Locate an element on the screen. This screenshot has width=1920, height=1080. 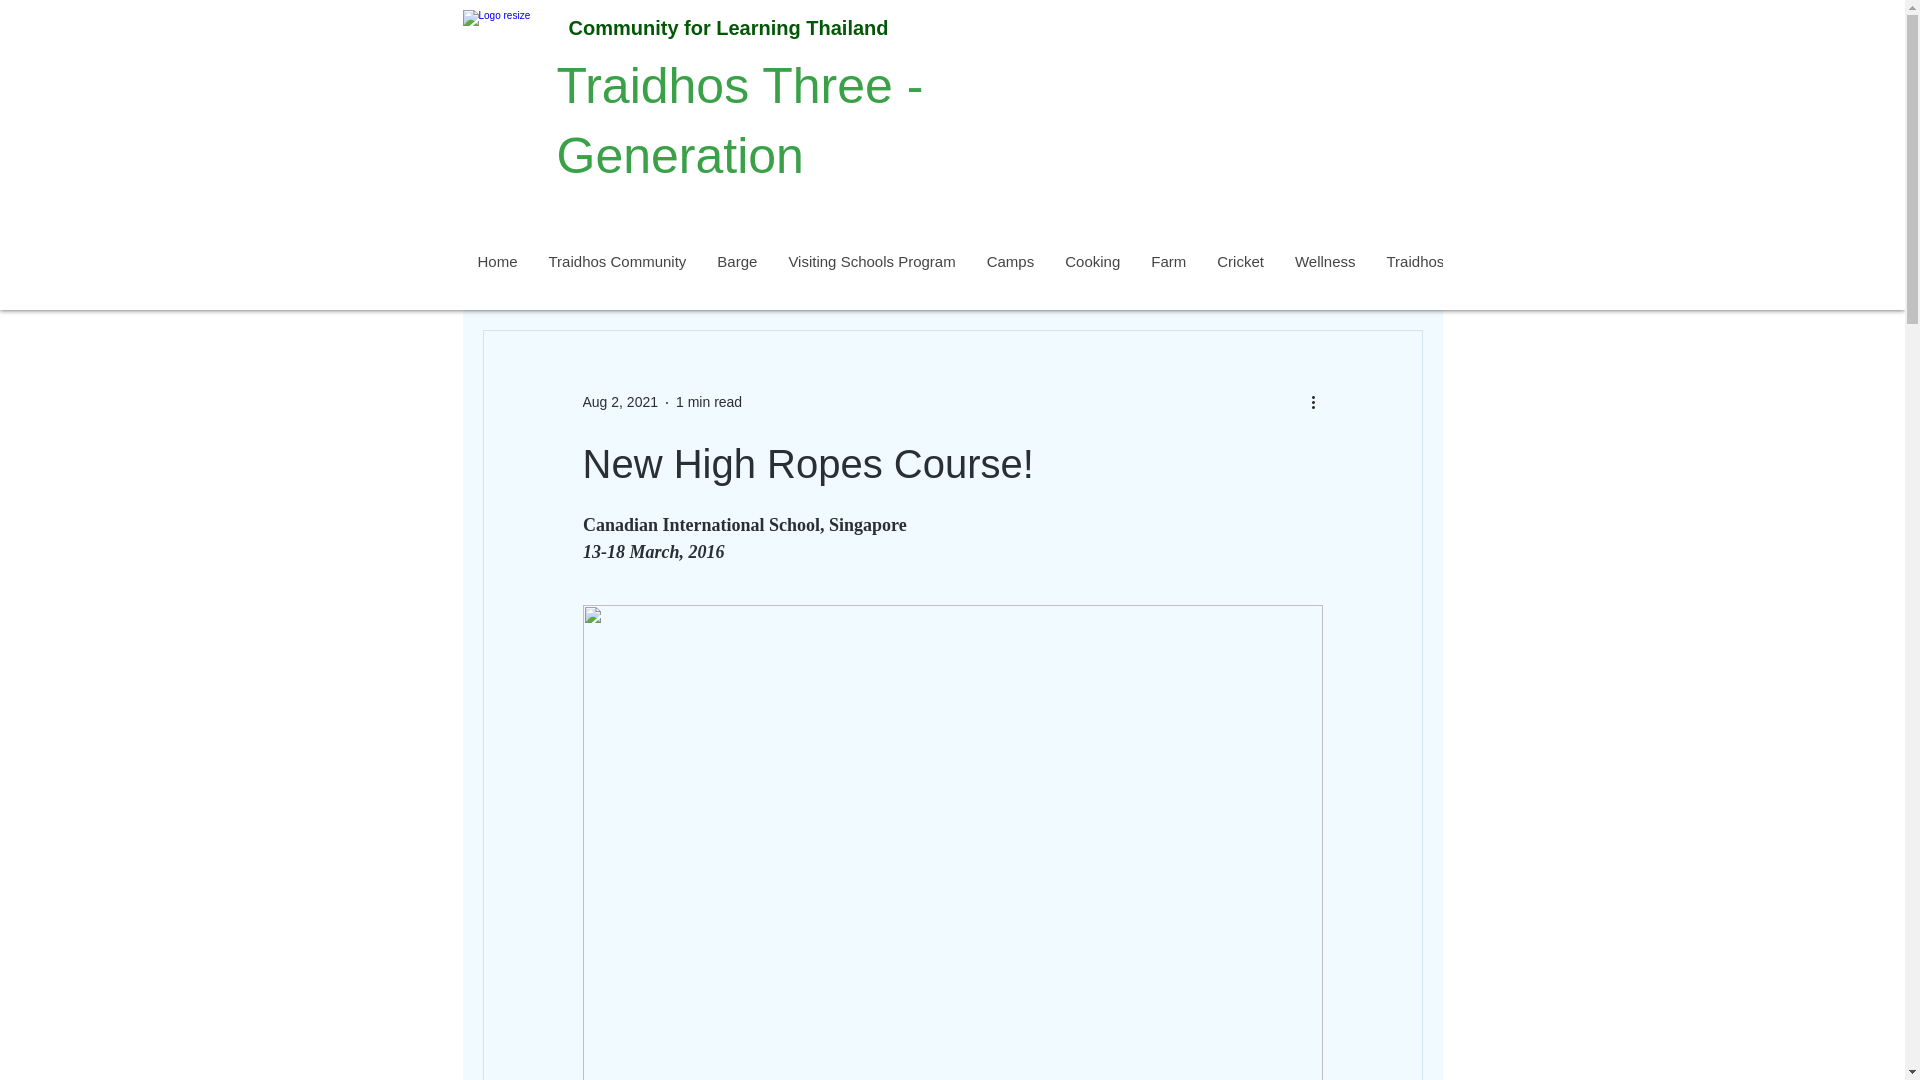
Aug 2, 2021 is located at coordinates (620, 402).